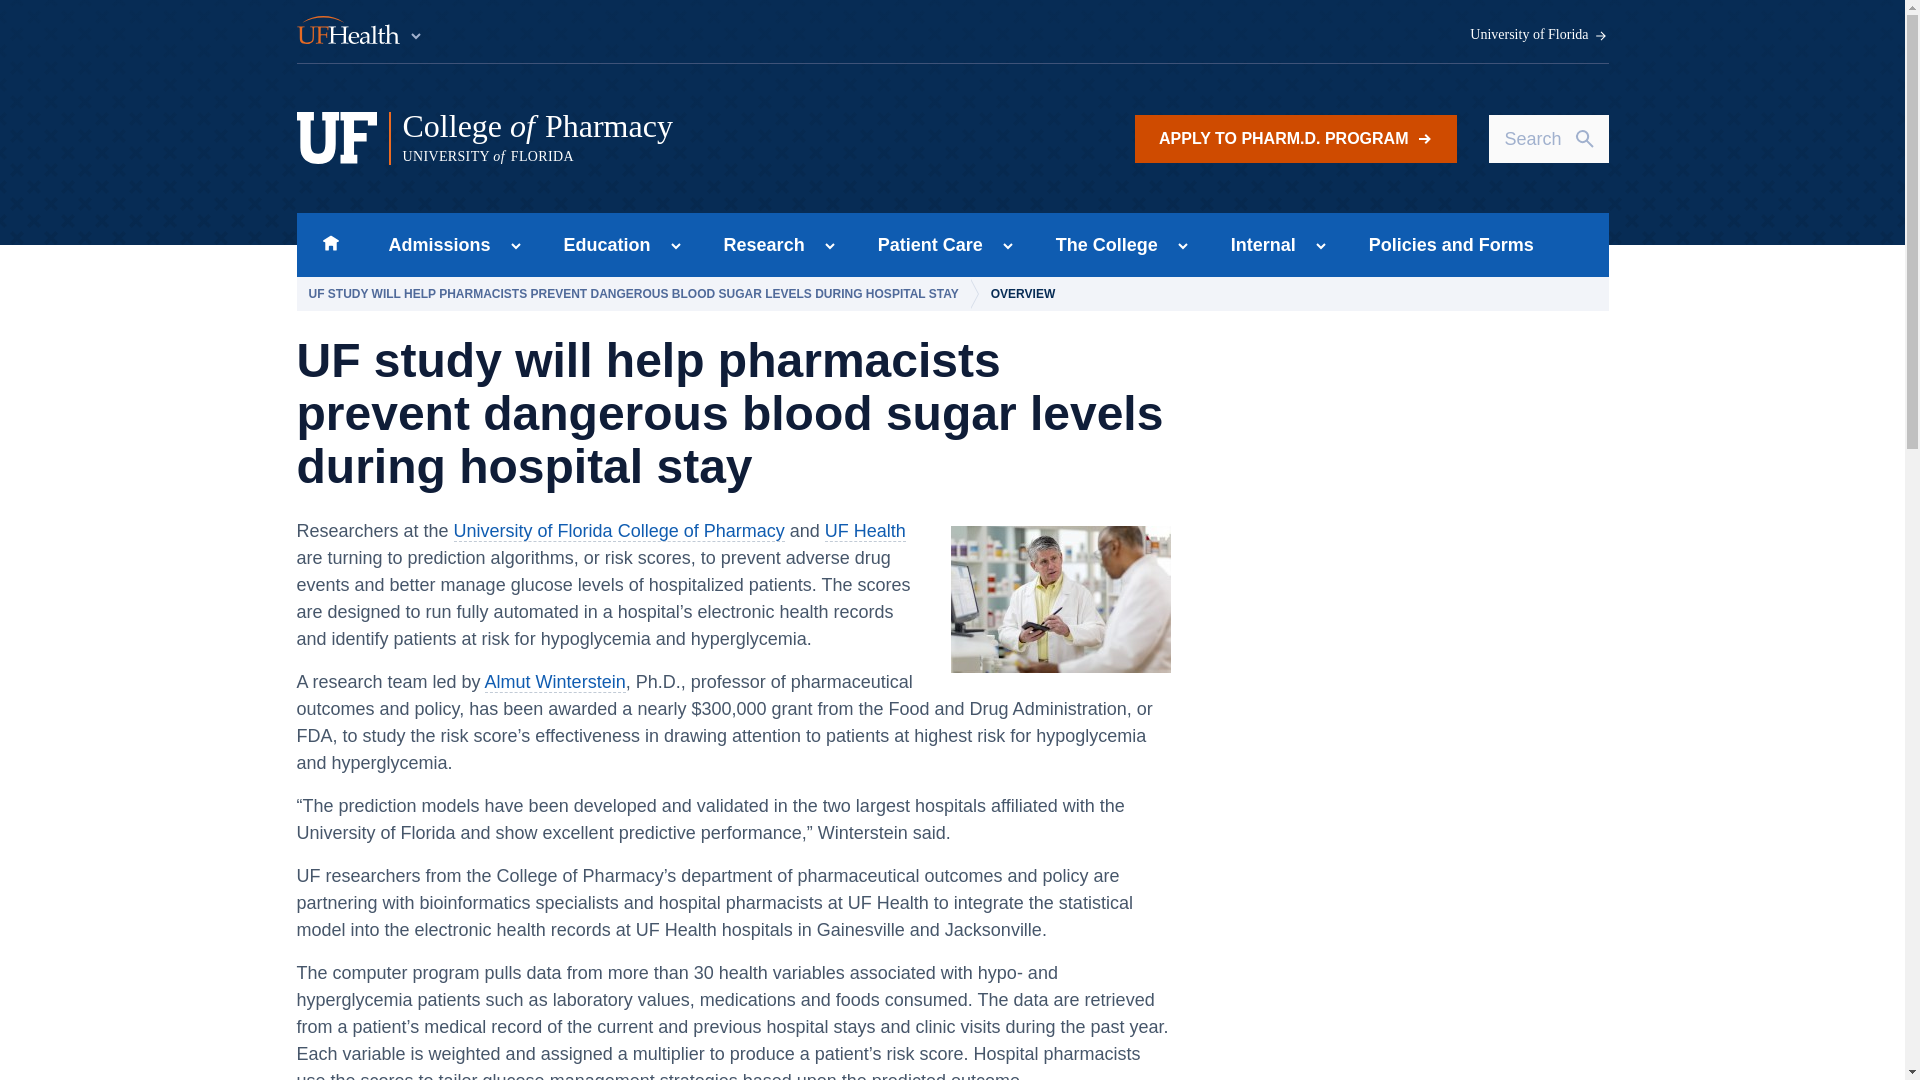  I want to click on UF Health, so click(679, 138).